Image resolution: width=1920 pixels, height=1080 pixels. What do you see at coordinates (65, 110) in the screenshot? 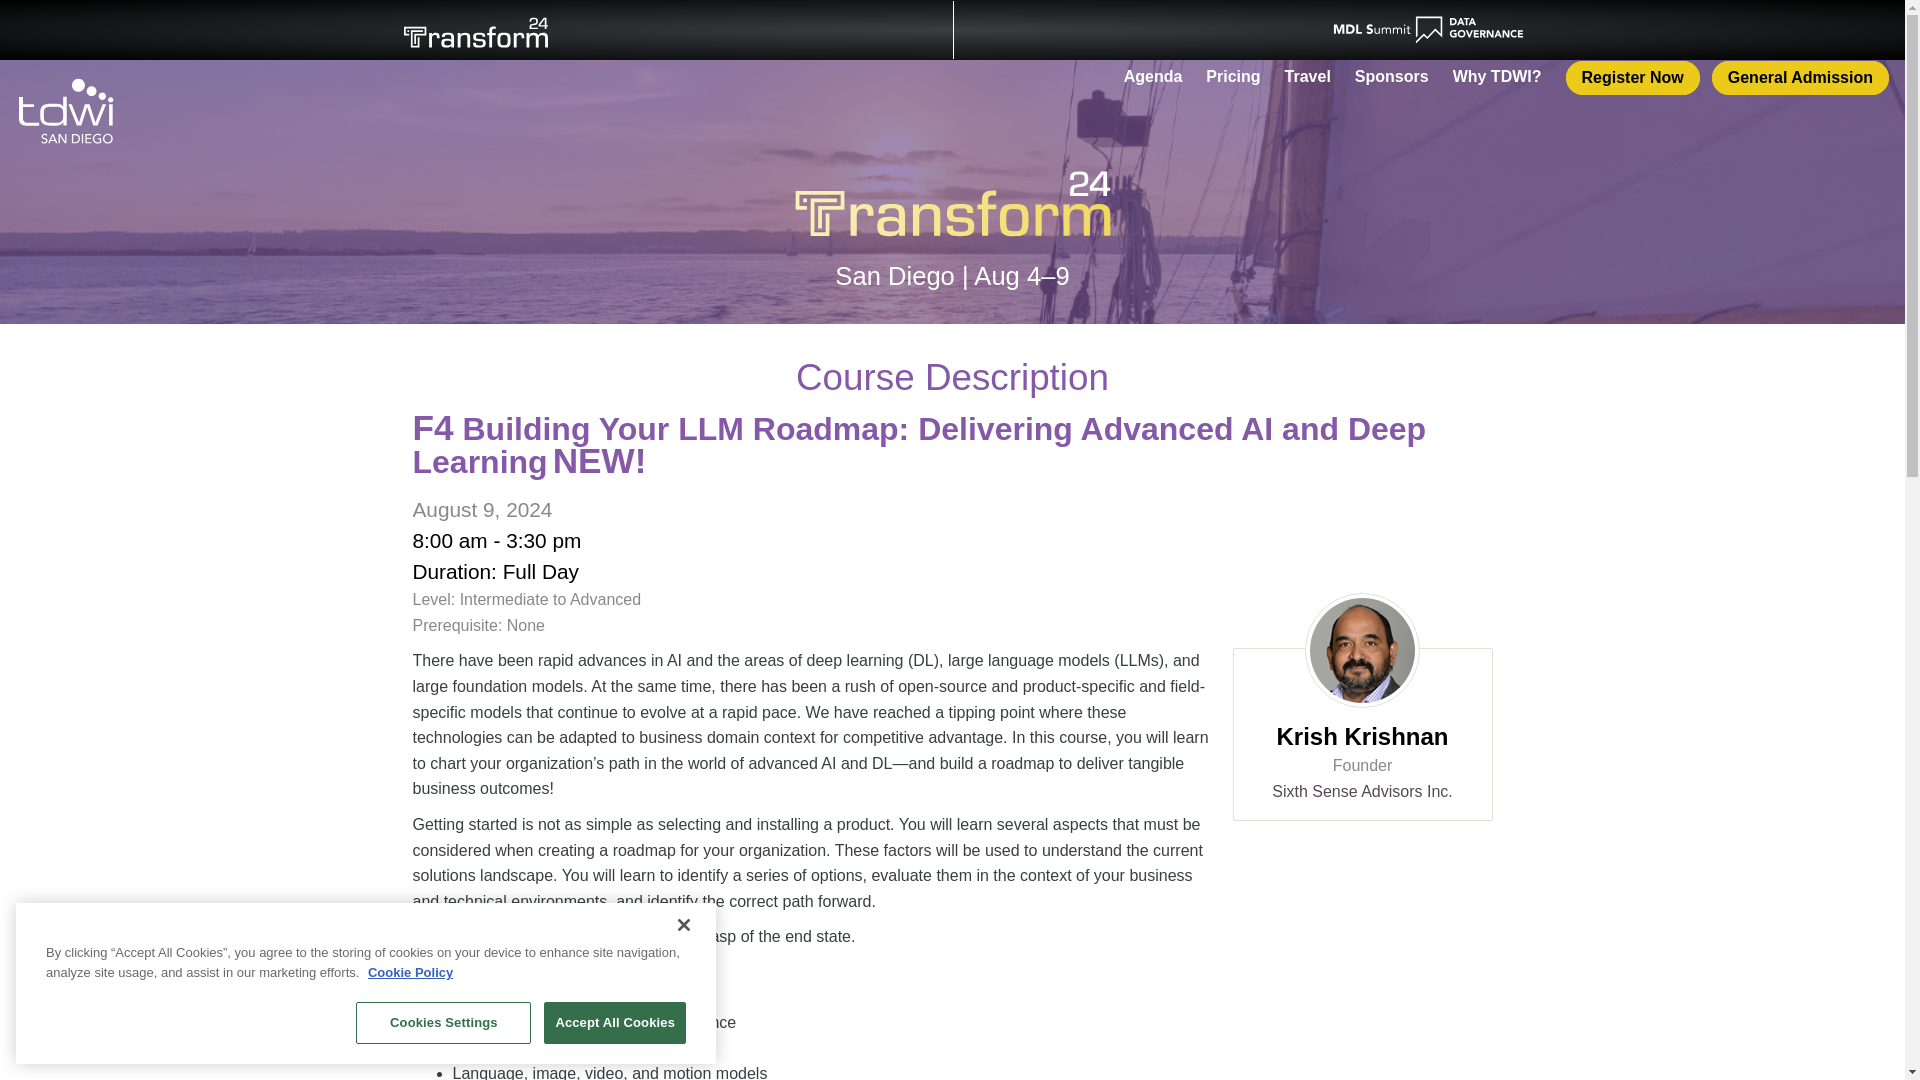
I see `TDWI San Diego` at bounding box center [65, 110].